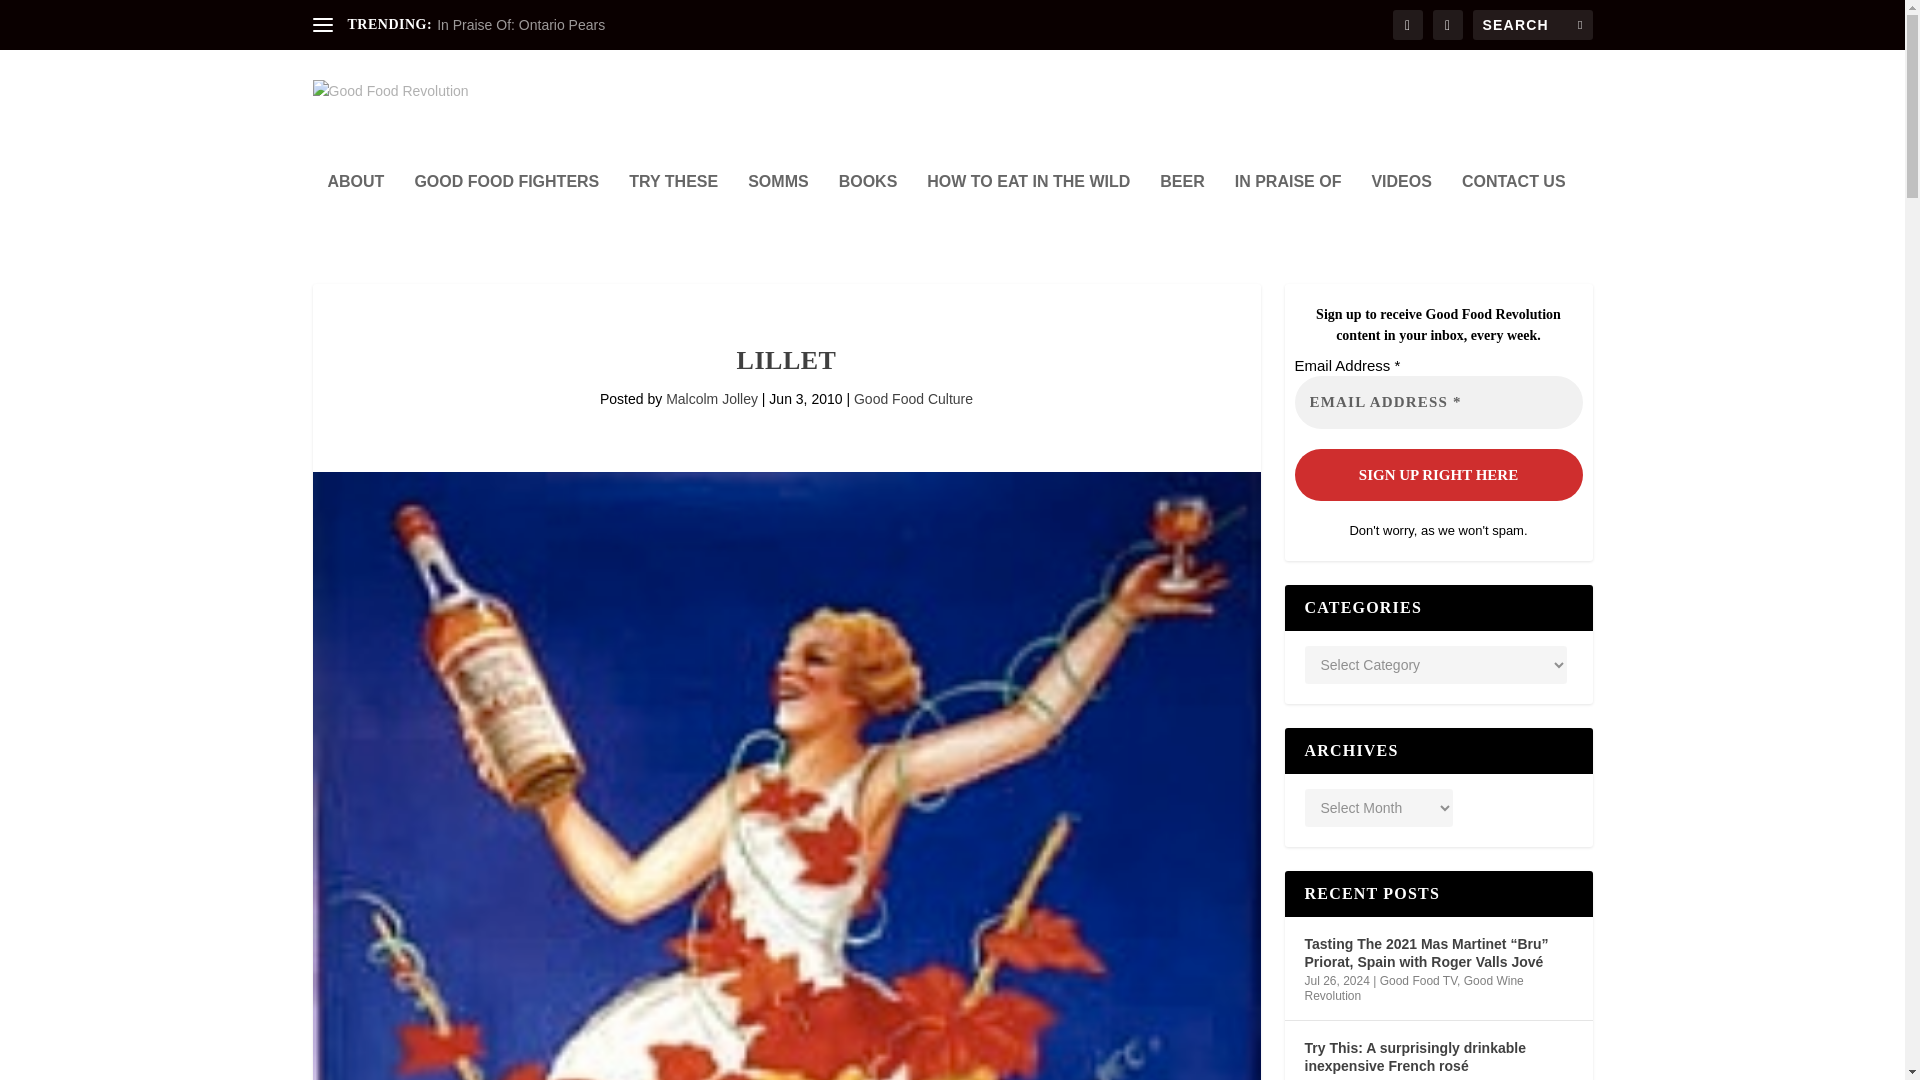 The height and width of the screenshot is (1080, 1920). What do you see at coordinates (1028, 208) in the screenshot?
I see `HOW TO EAT IN THE WILD` at bounding box center [1028, 208].